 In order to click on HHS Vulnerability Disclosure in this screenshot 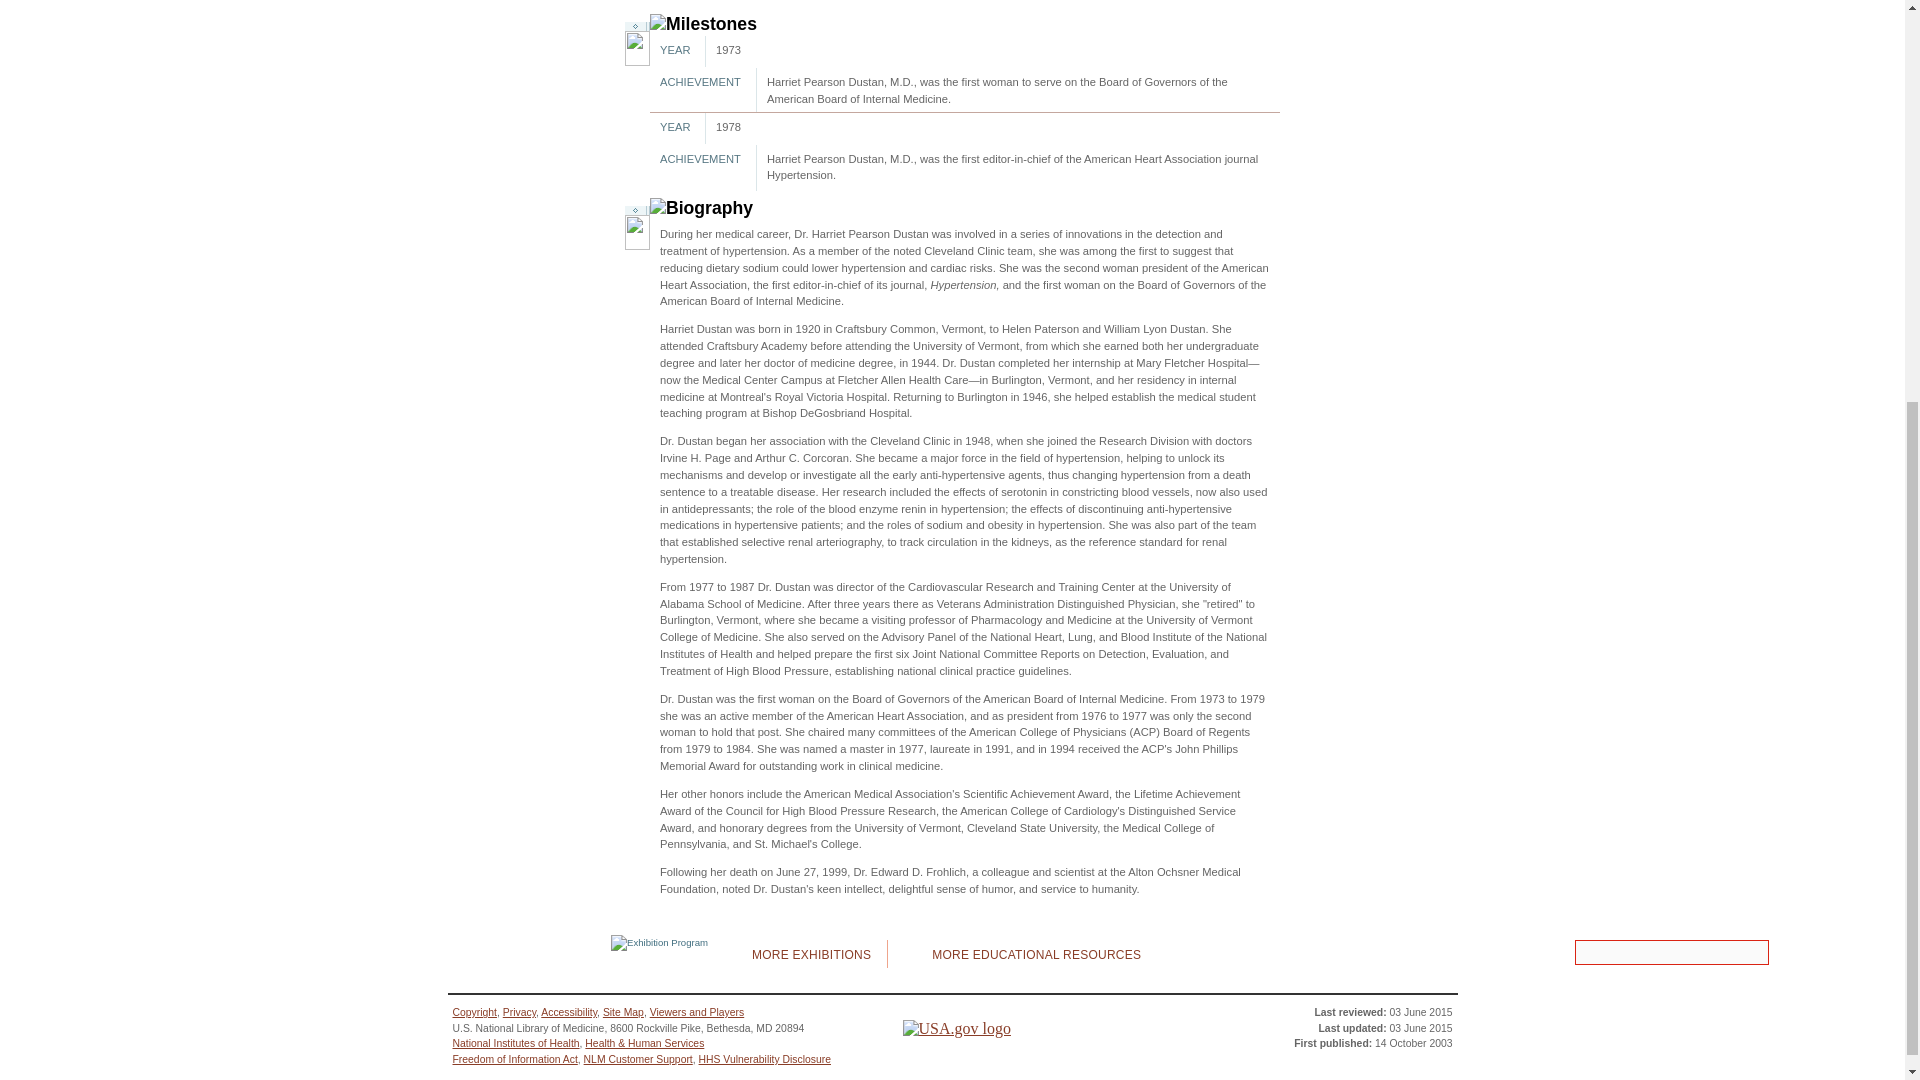, I will do `click(764, 1059)`.